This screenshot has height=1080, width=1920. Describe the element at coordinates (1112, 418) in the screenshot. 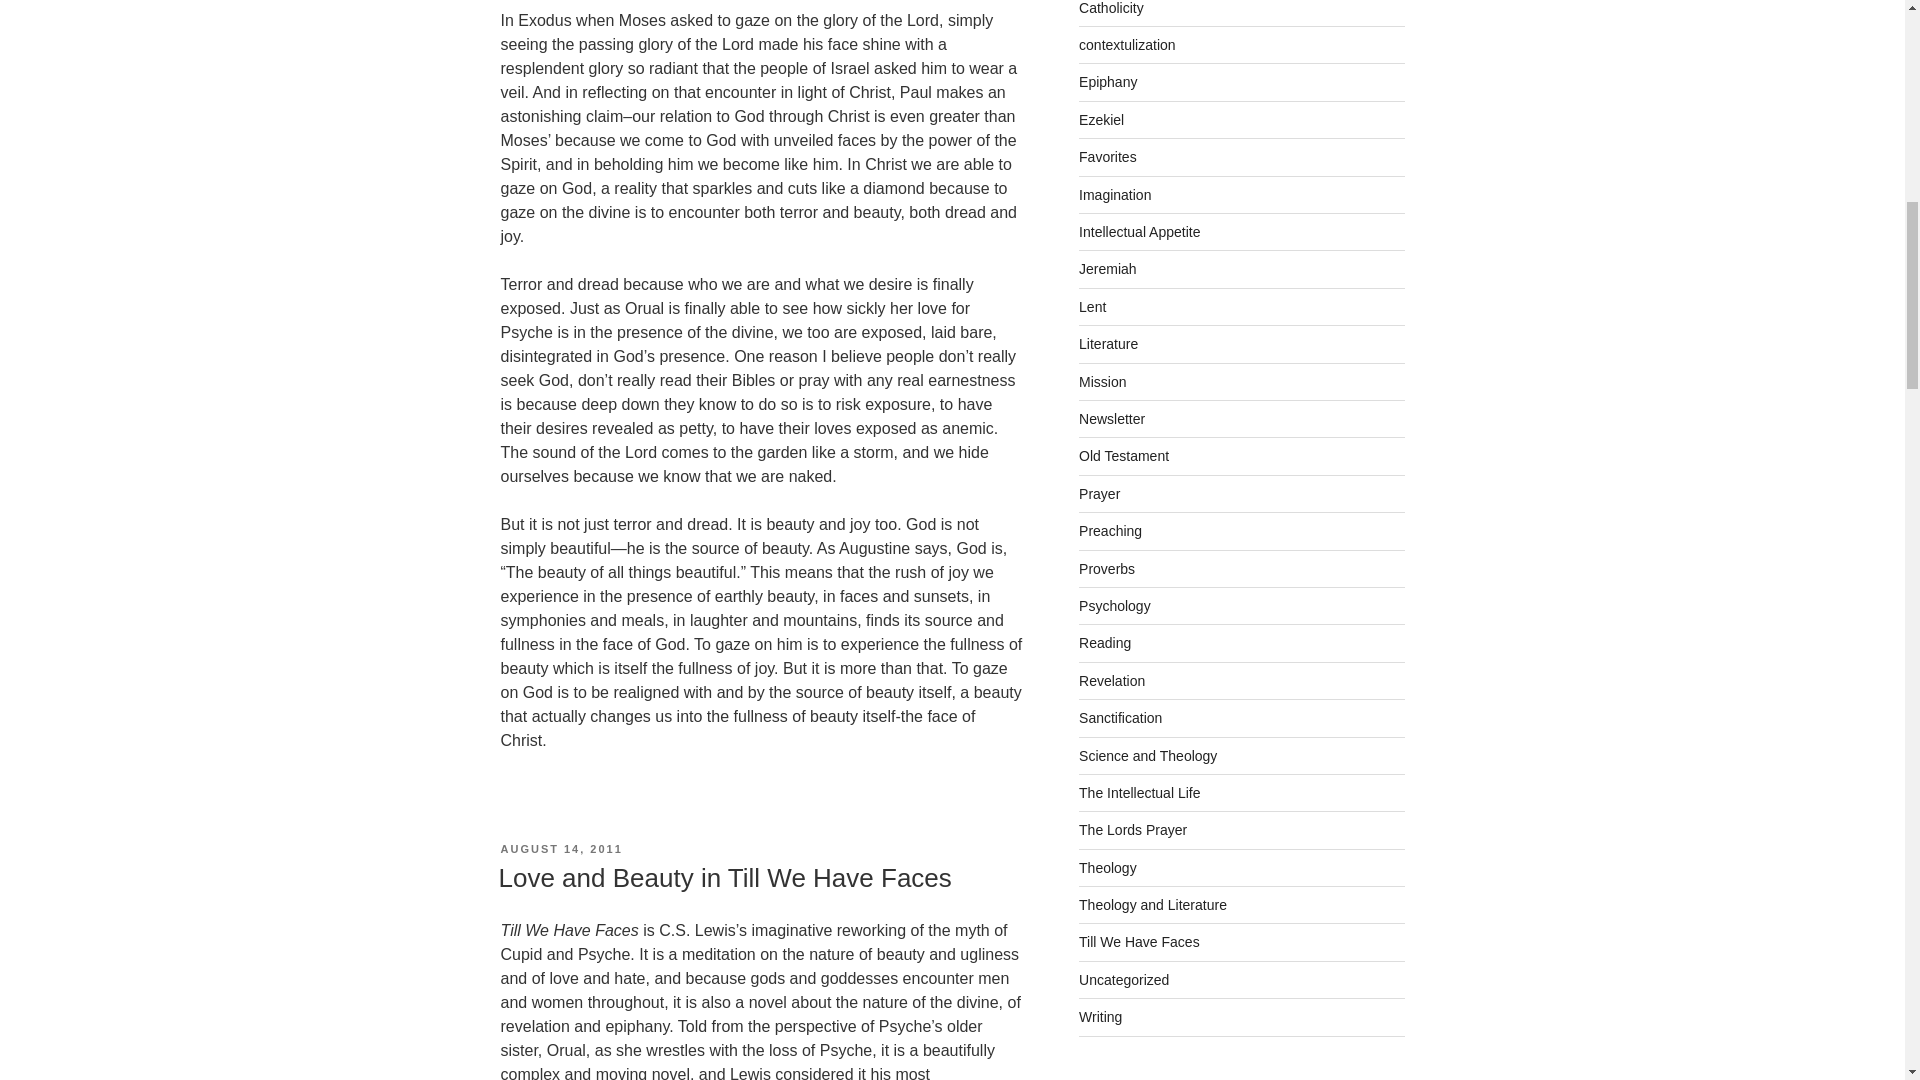

I see `Newsletter` at that location.